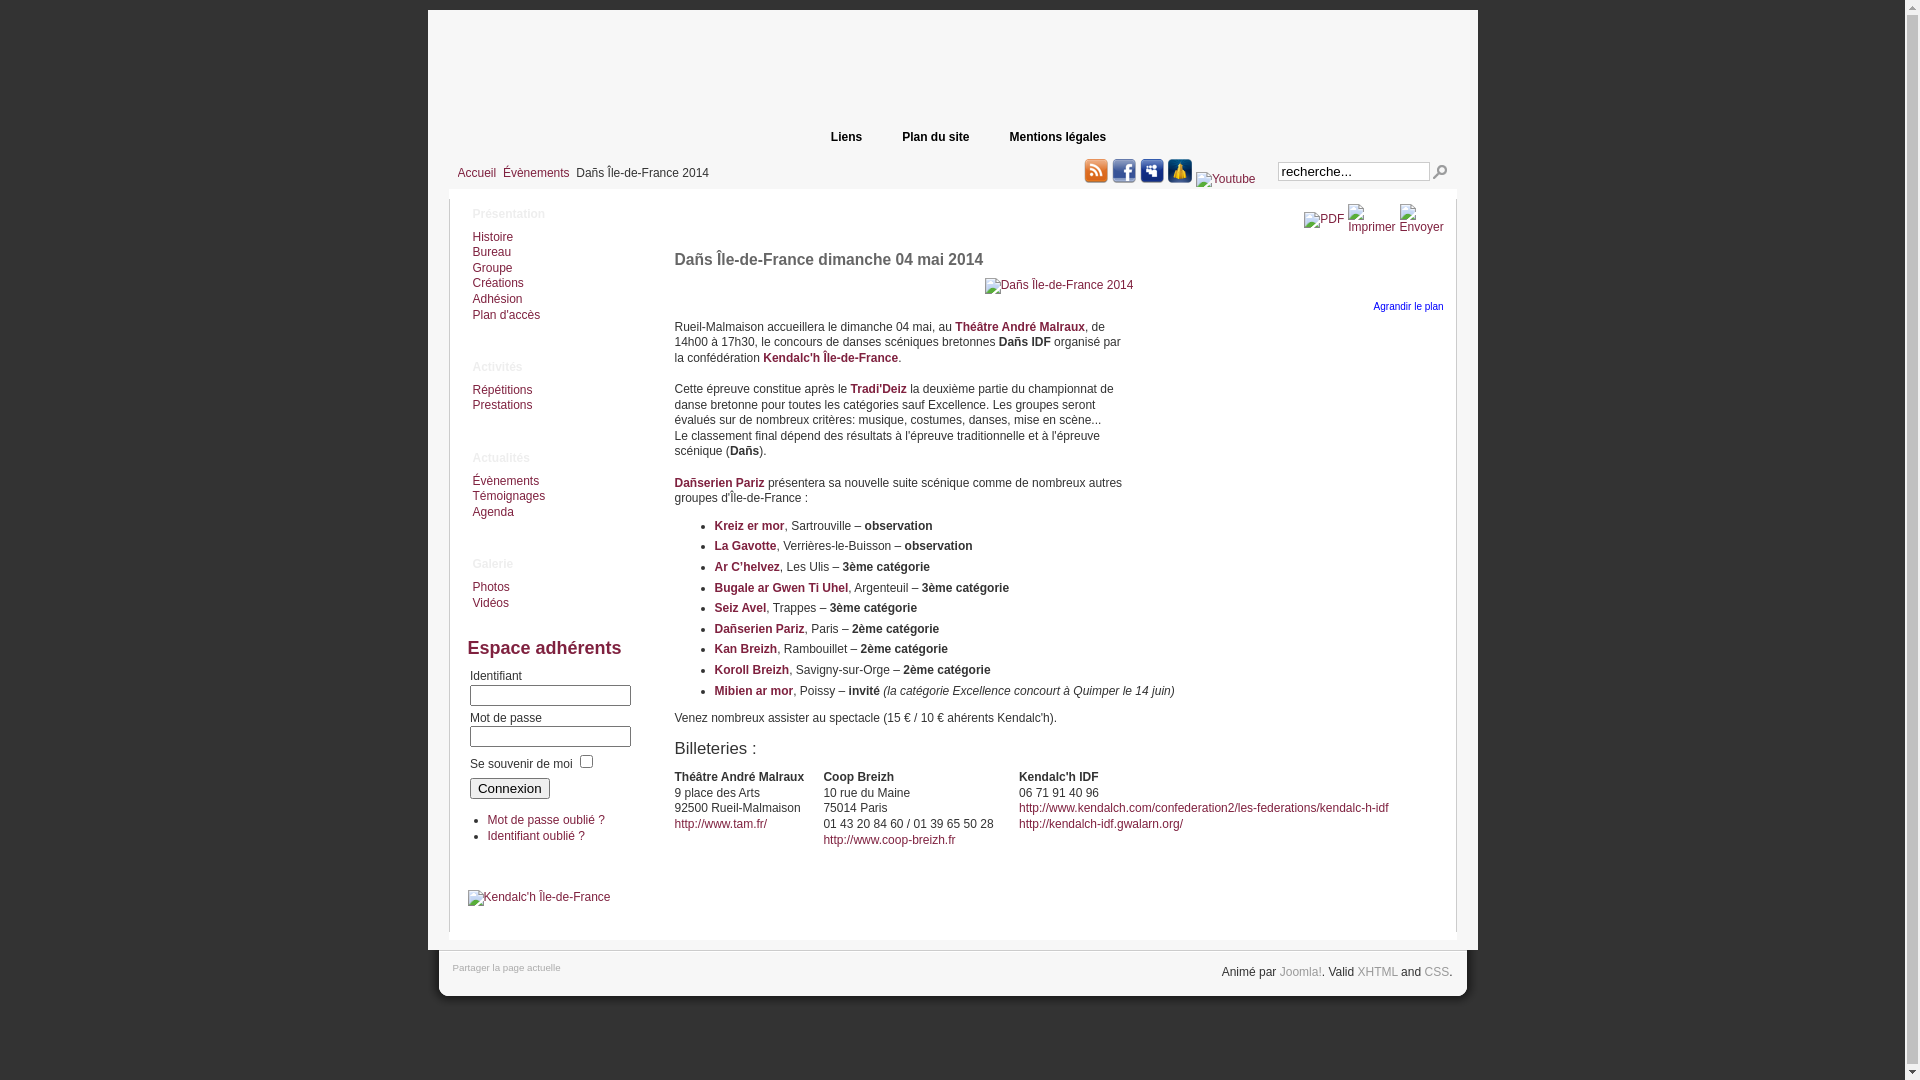 This screenshot has width=1920, height=1080. Describe the element at coordinates (506, 968) in the screenshot. I see `Partager la page actuelle` at that location.